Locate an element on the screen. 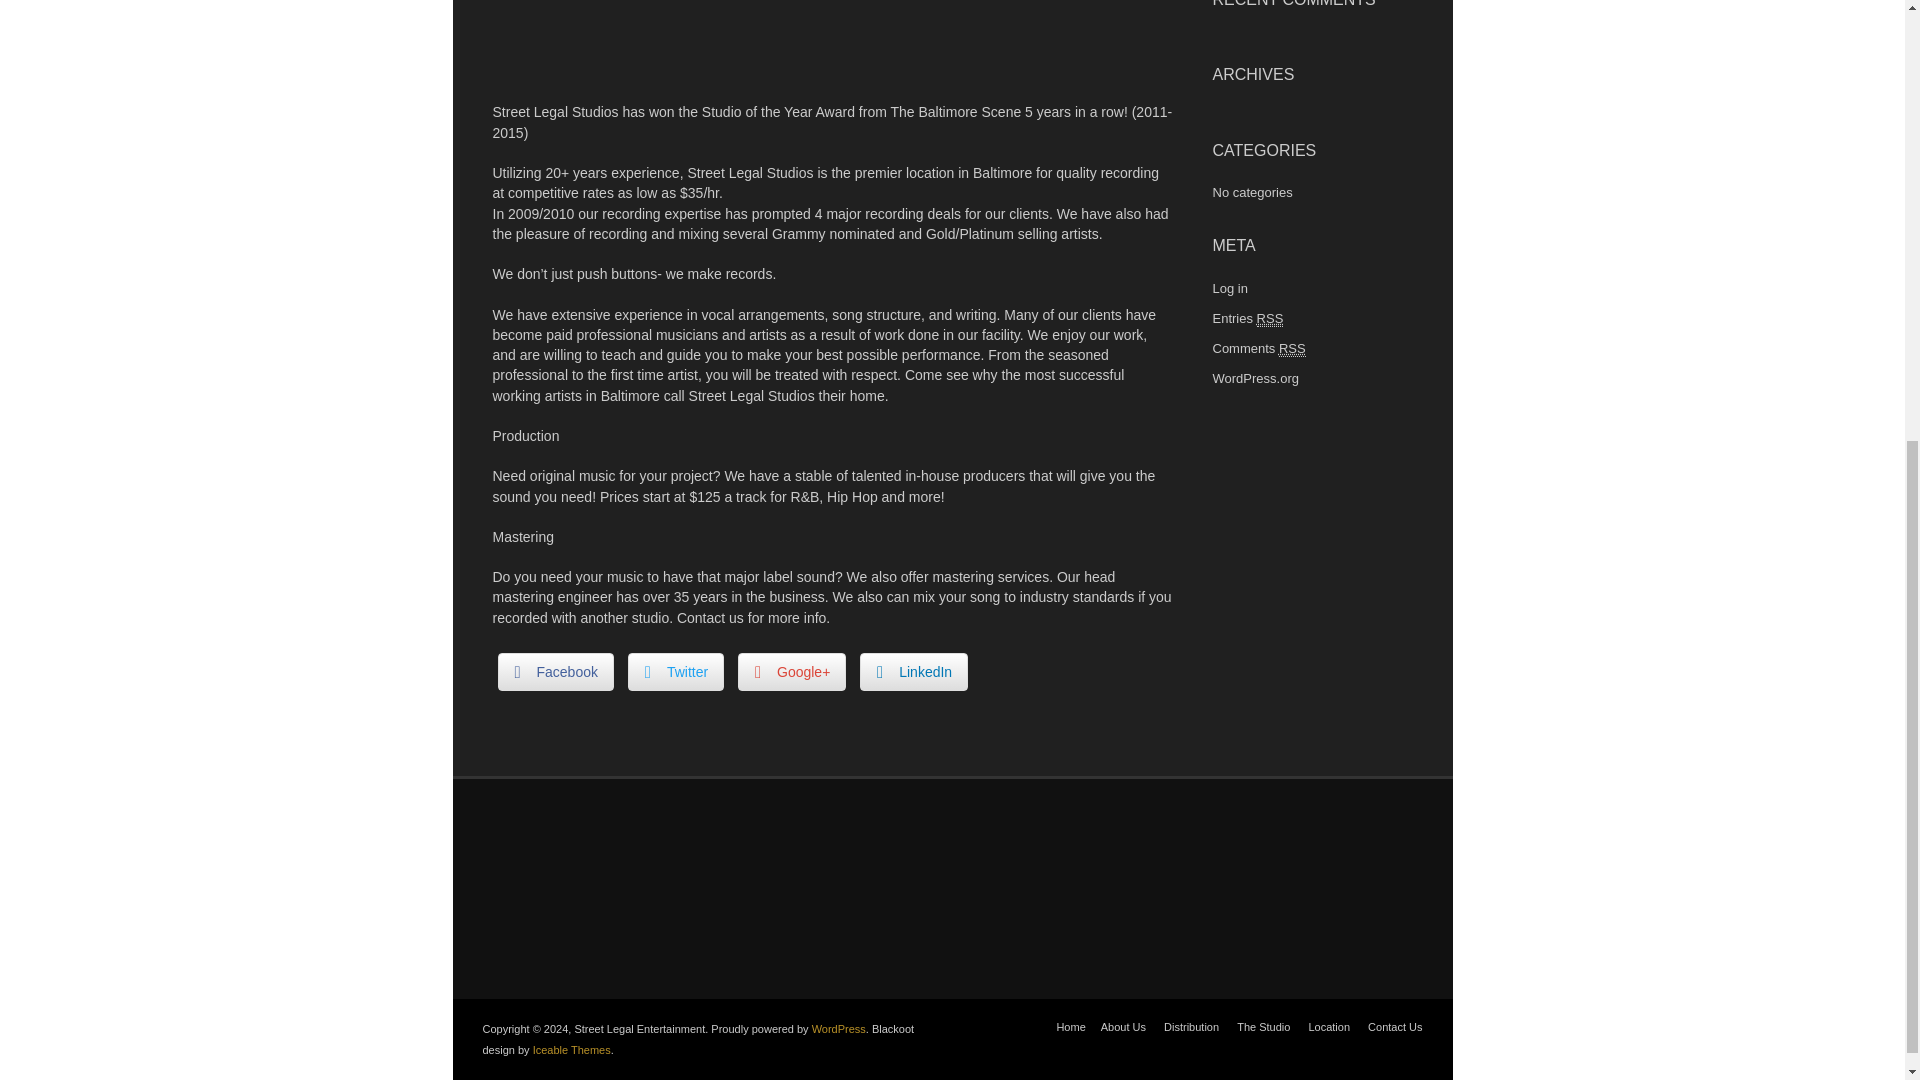 This screenshot has width=1920, height=1080. Facebook is located at coordinates (556, 672).